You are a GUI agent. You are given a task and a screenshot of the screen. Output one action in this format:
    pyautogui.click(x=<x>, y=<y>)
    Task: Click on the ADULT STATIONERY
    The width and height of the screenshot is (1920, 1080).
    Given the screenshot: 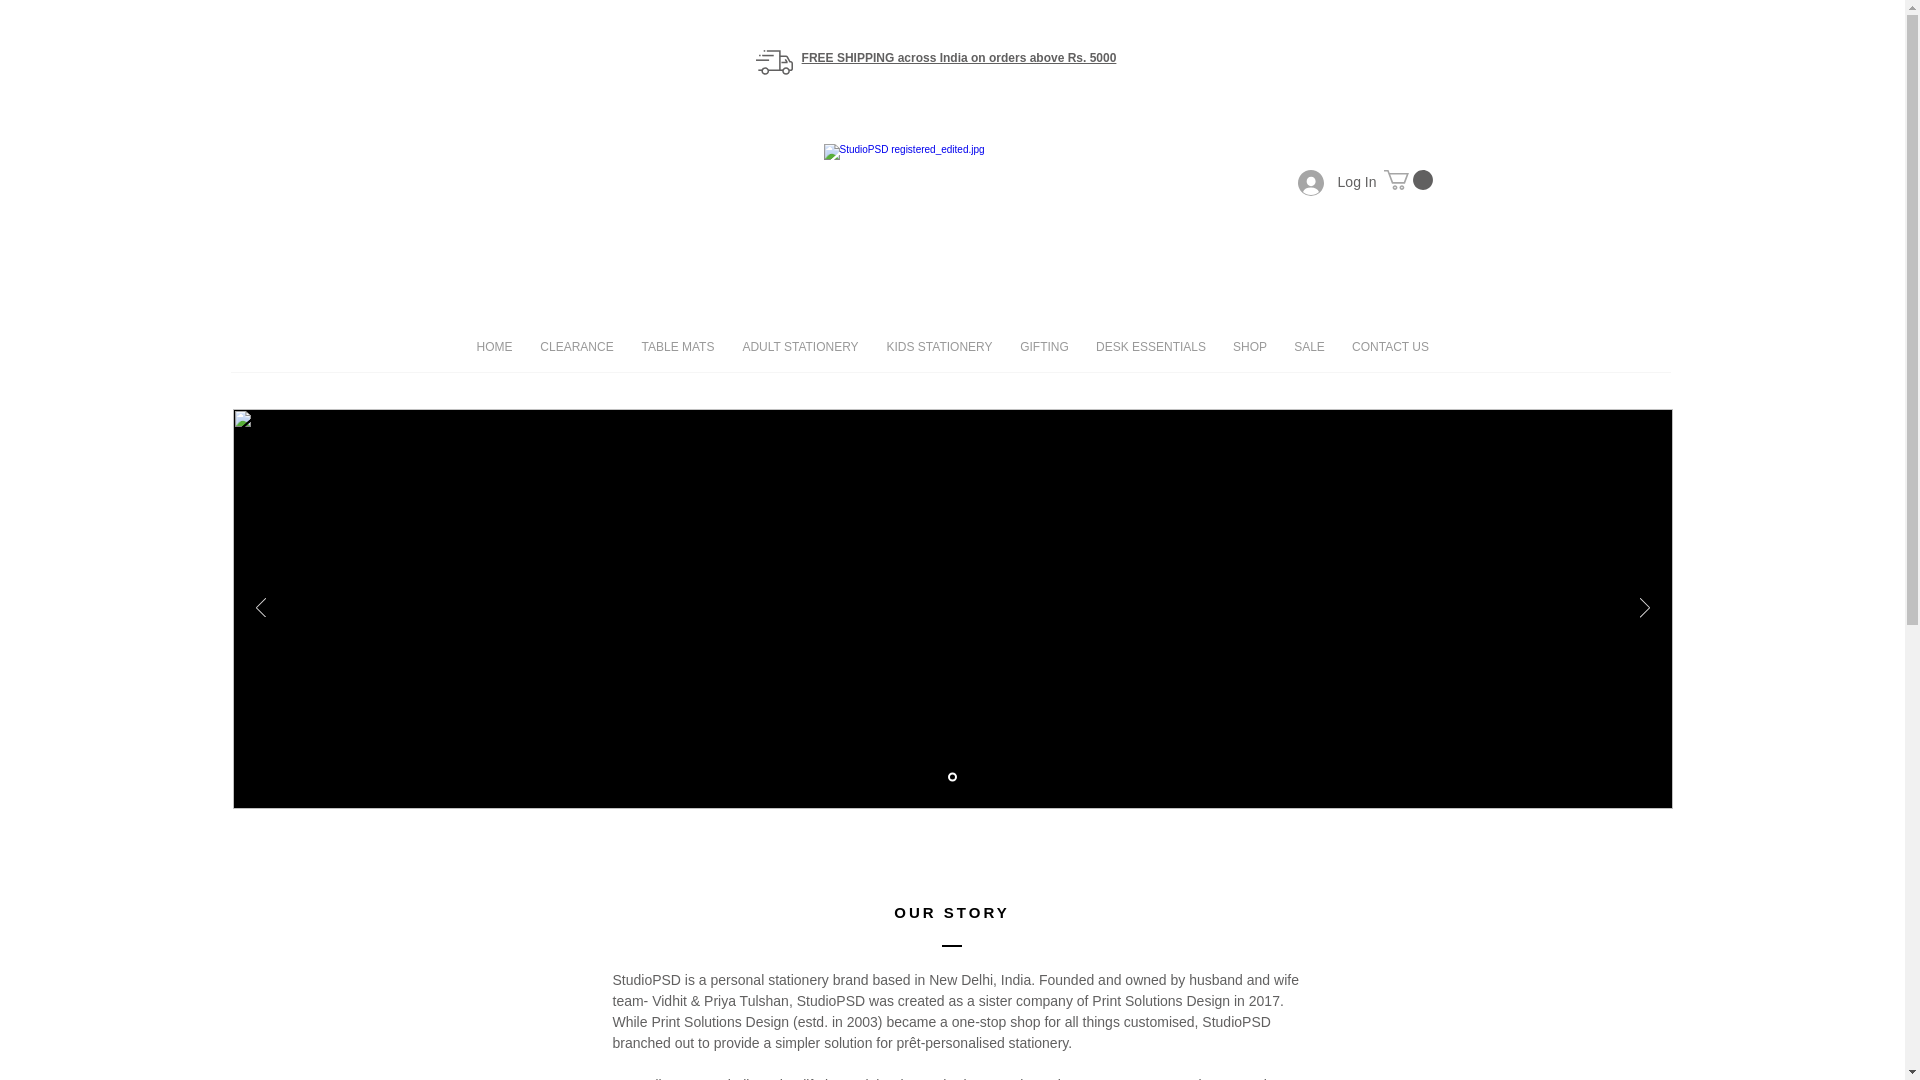 What is the action you would take?
    pyautogui.click(x=799, y=346)
    